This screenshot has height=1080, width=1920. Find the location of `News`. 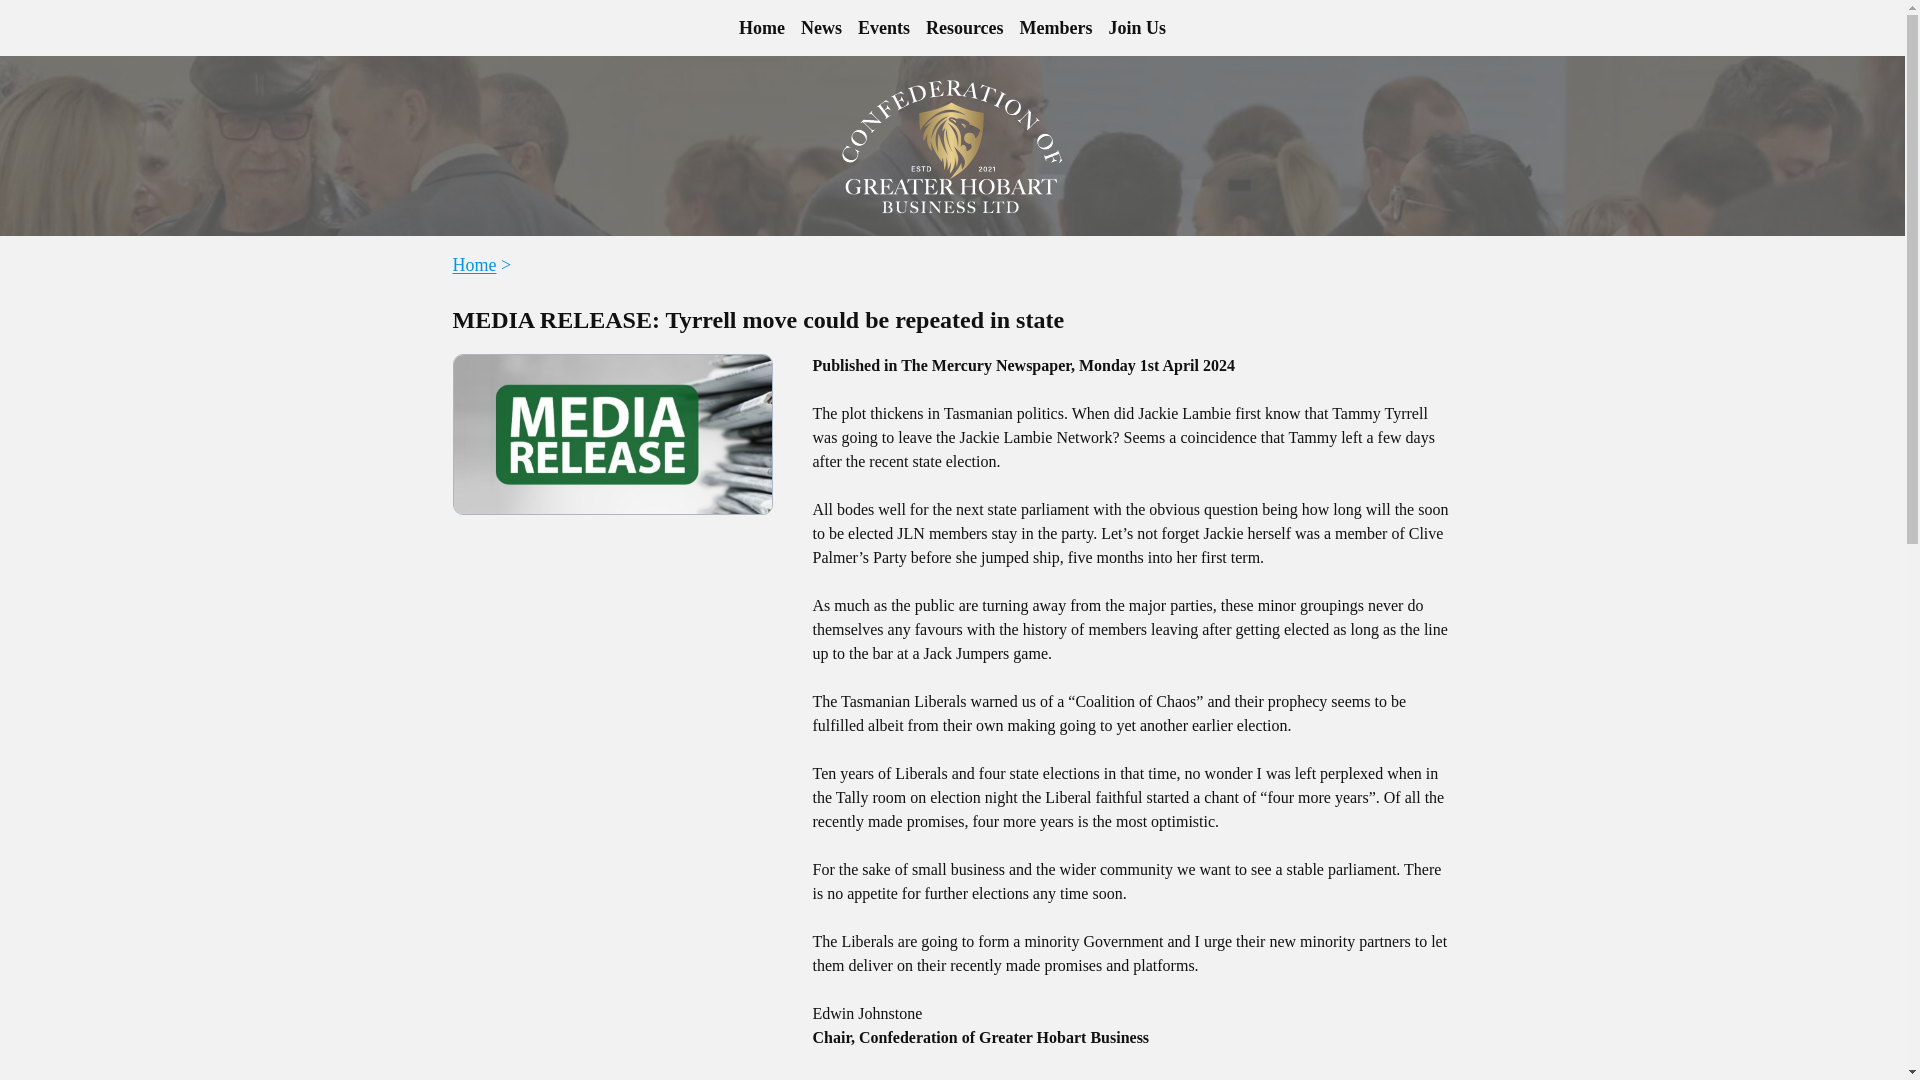

News is located at coordinates (821, 28).